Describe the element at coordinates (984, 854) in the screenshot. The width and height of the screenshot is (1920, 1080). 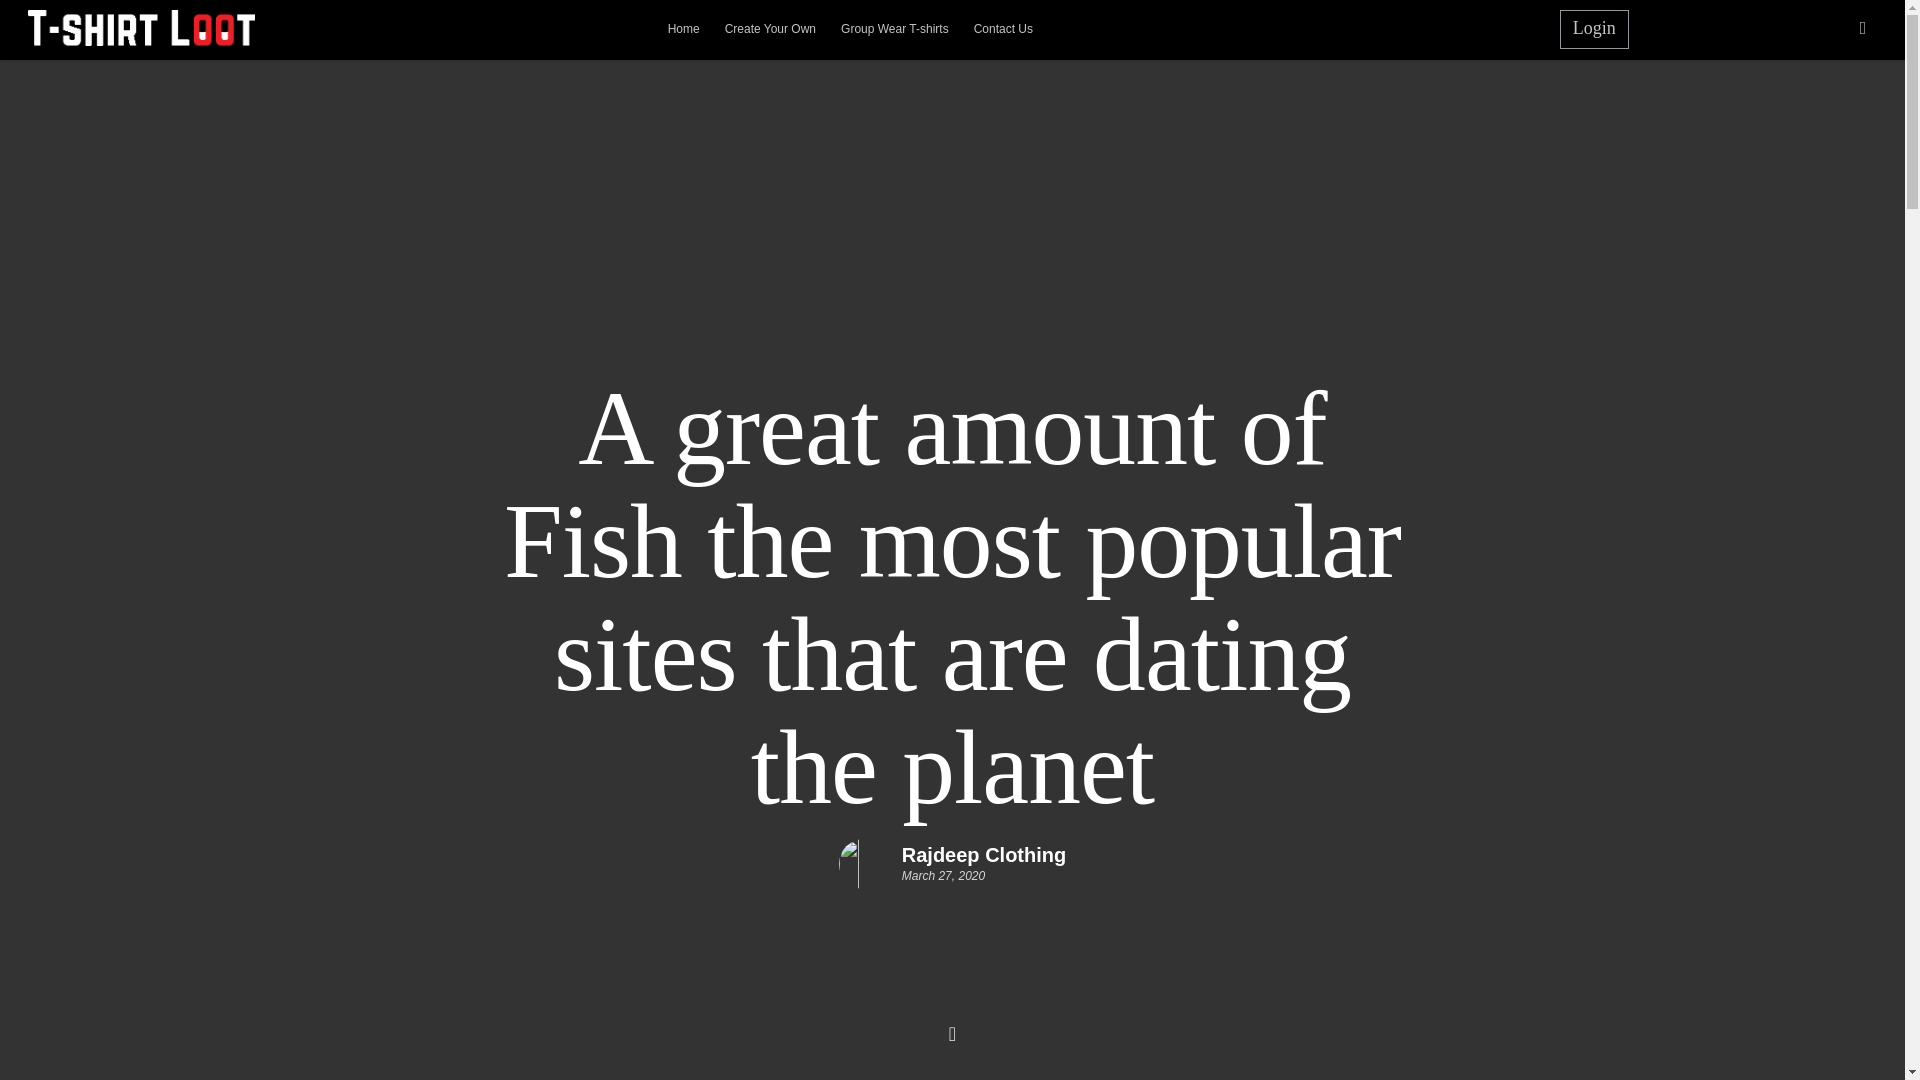
I see `Posts by Rajdeep Clothing` at that location.